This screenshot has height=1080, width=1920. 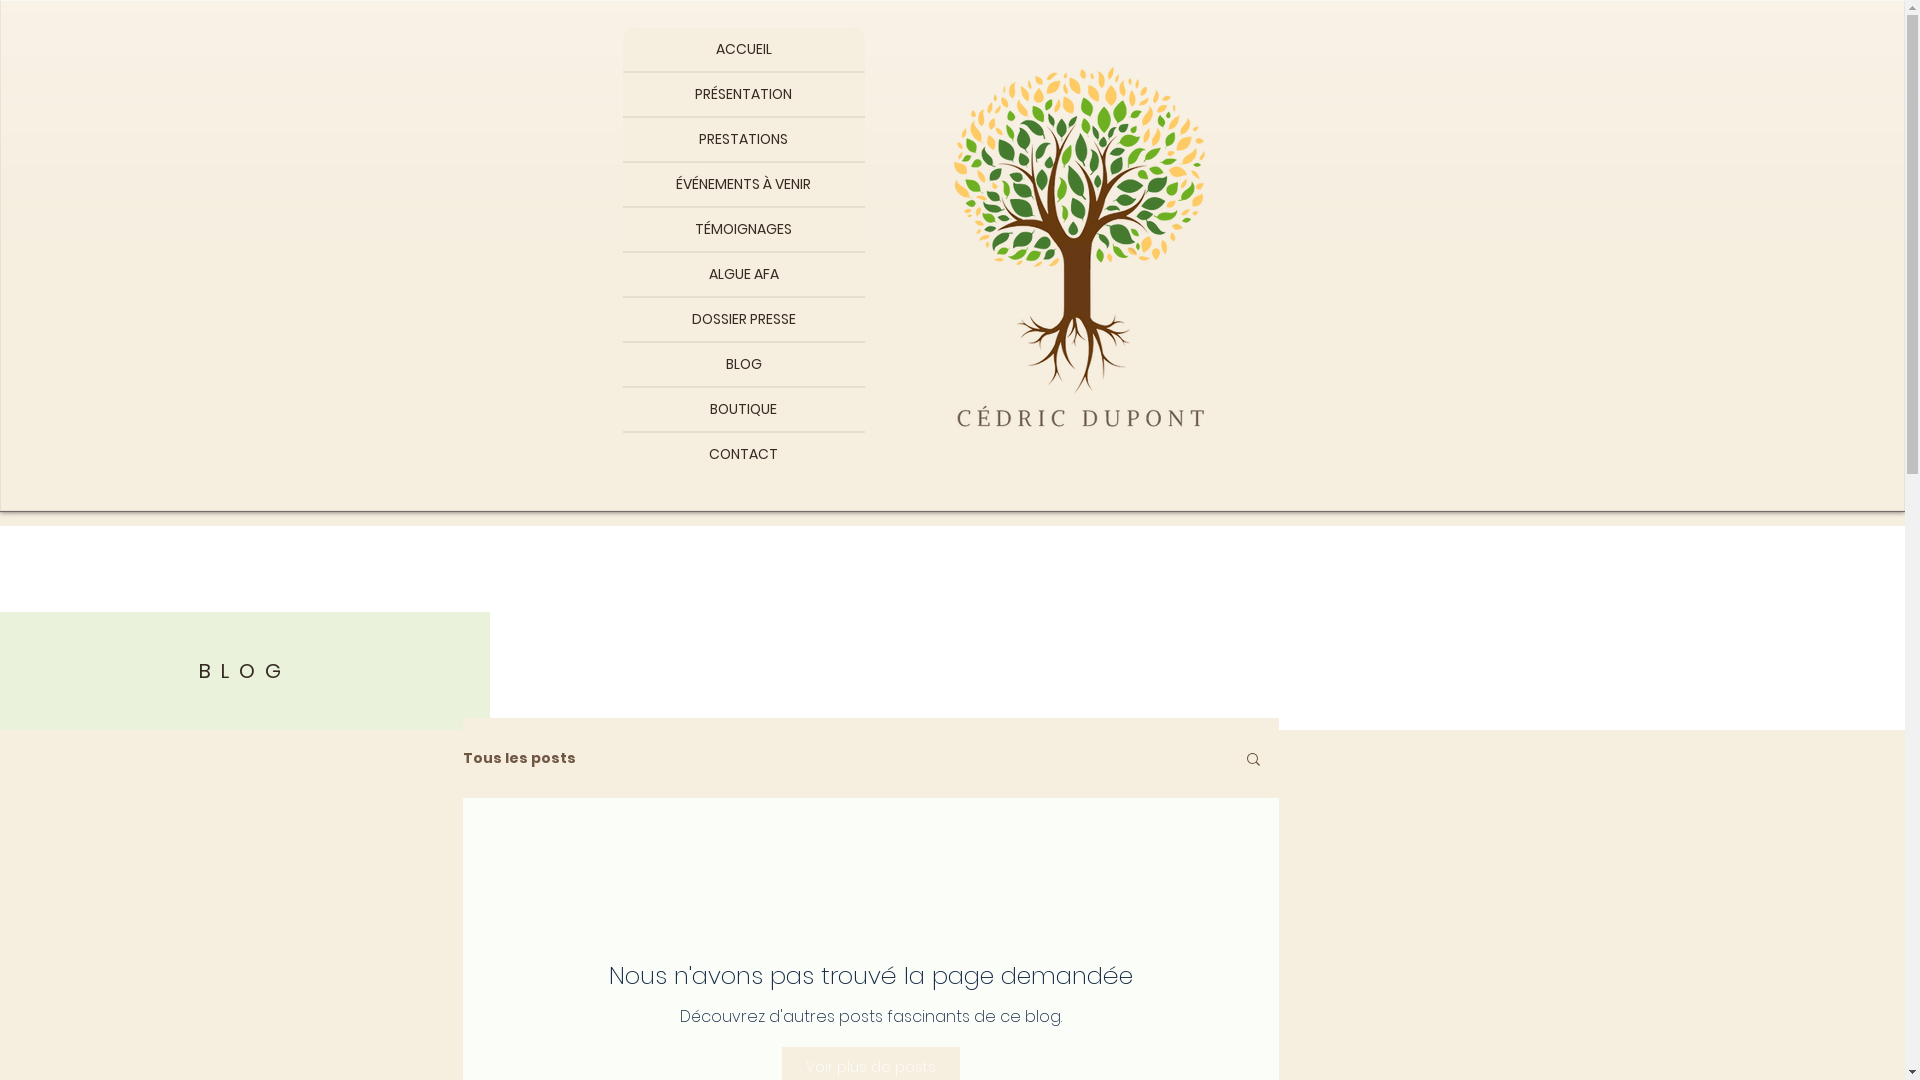 What do you see at coordinates (743, 320) in the screenshot?
I see `DOSSIER PRESSE` at bounding box center [743, 320].